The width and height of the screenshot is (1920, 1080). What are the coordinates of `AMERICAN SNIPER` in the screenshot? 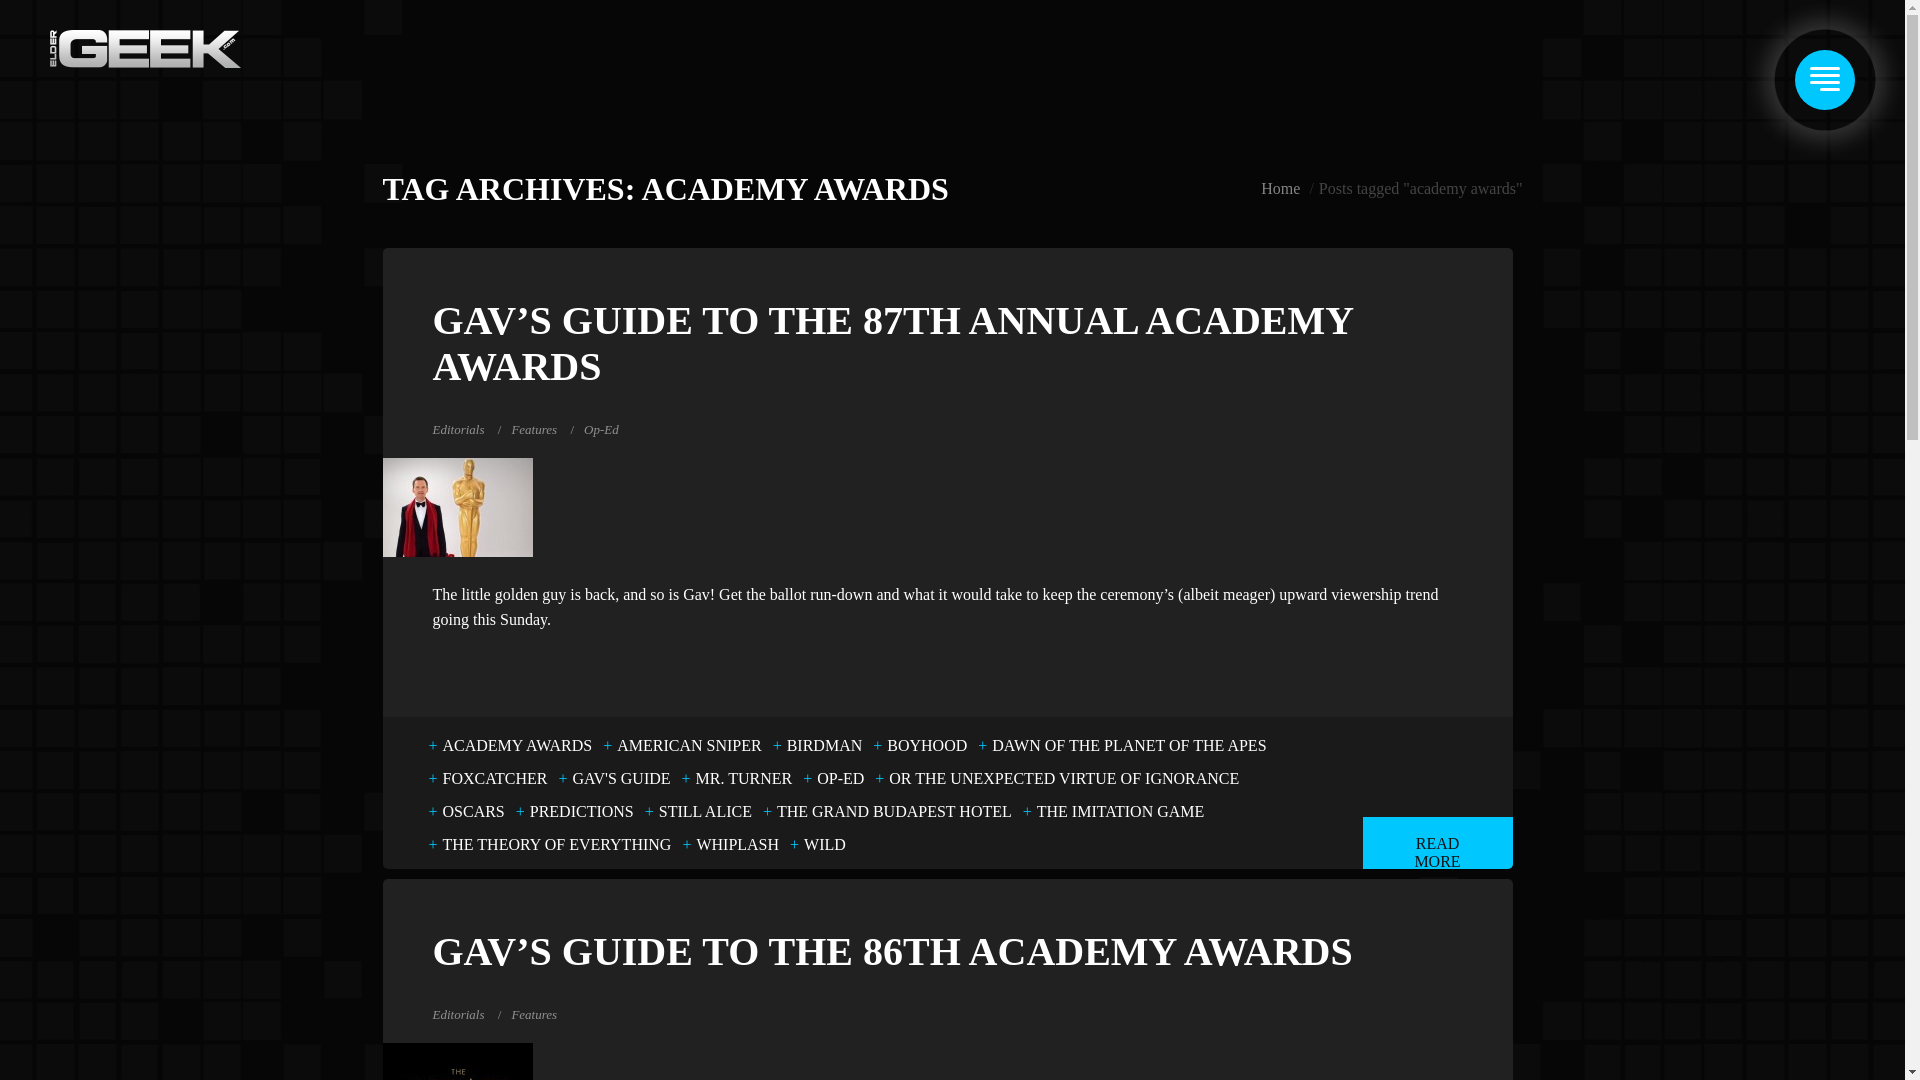 It's located at (688, 746).